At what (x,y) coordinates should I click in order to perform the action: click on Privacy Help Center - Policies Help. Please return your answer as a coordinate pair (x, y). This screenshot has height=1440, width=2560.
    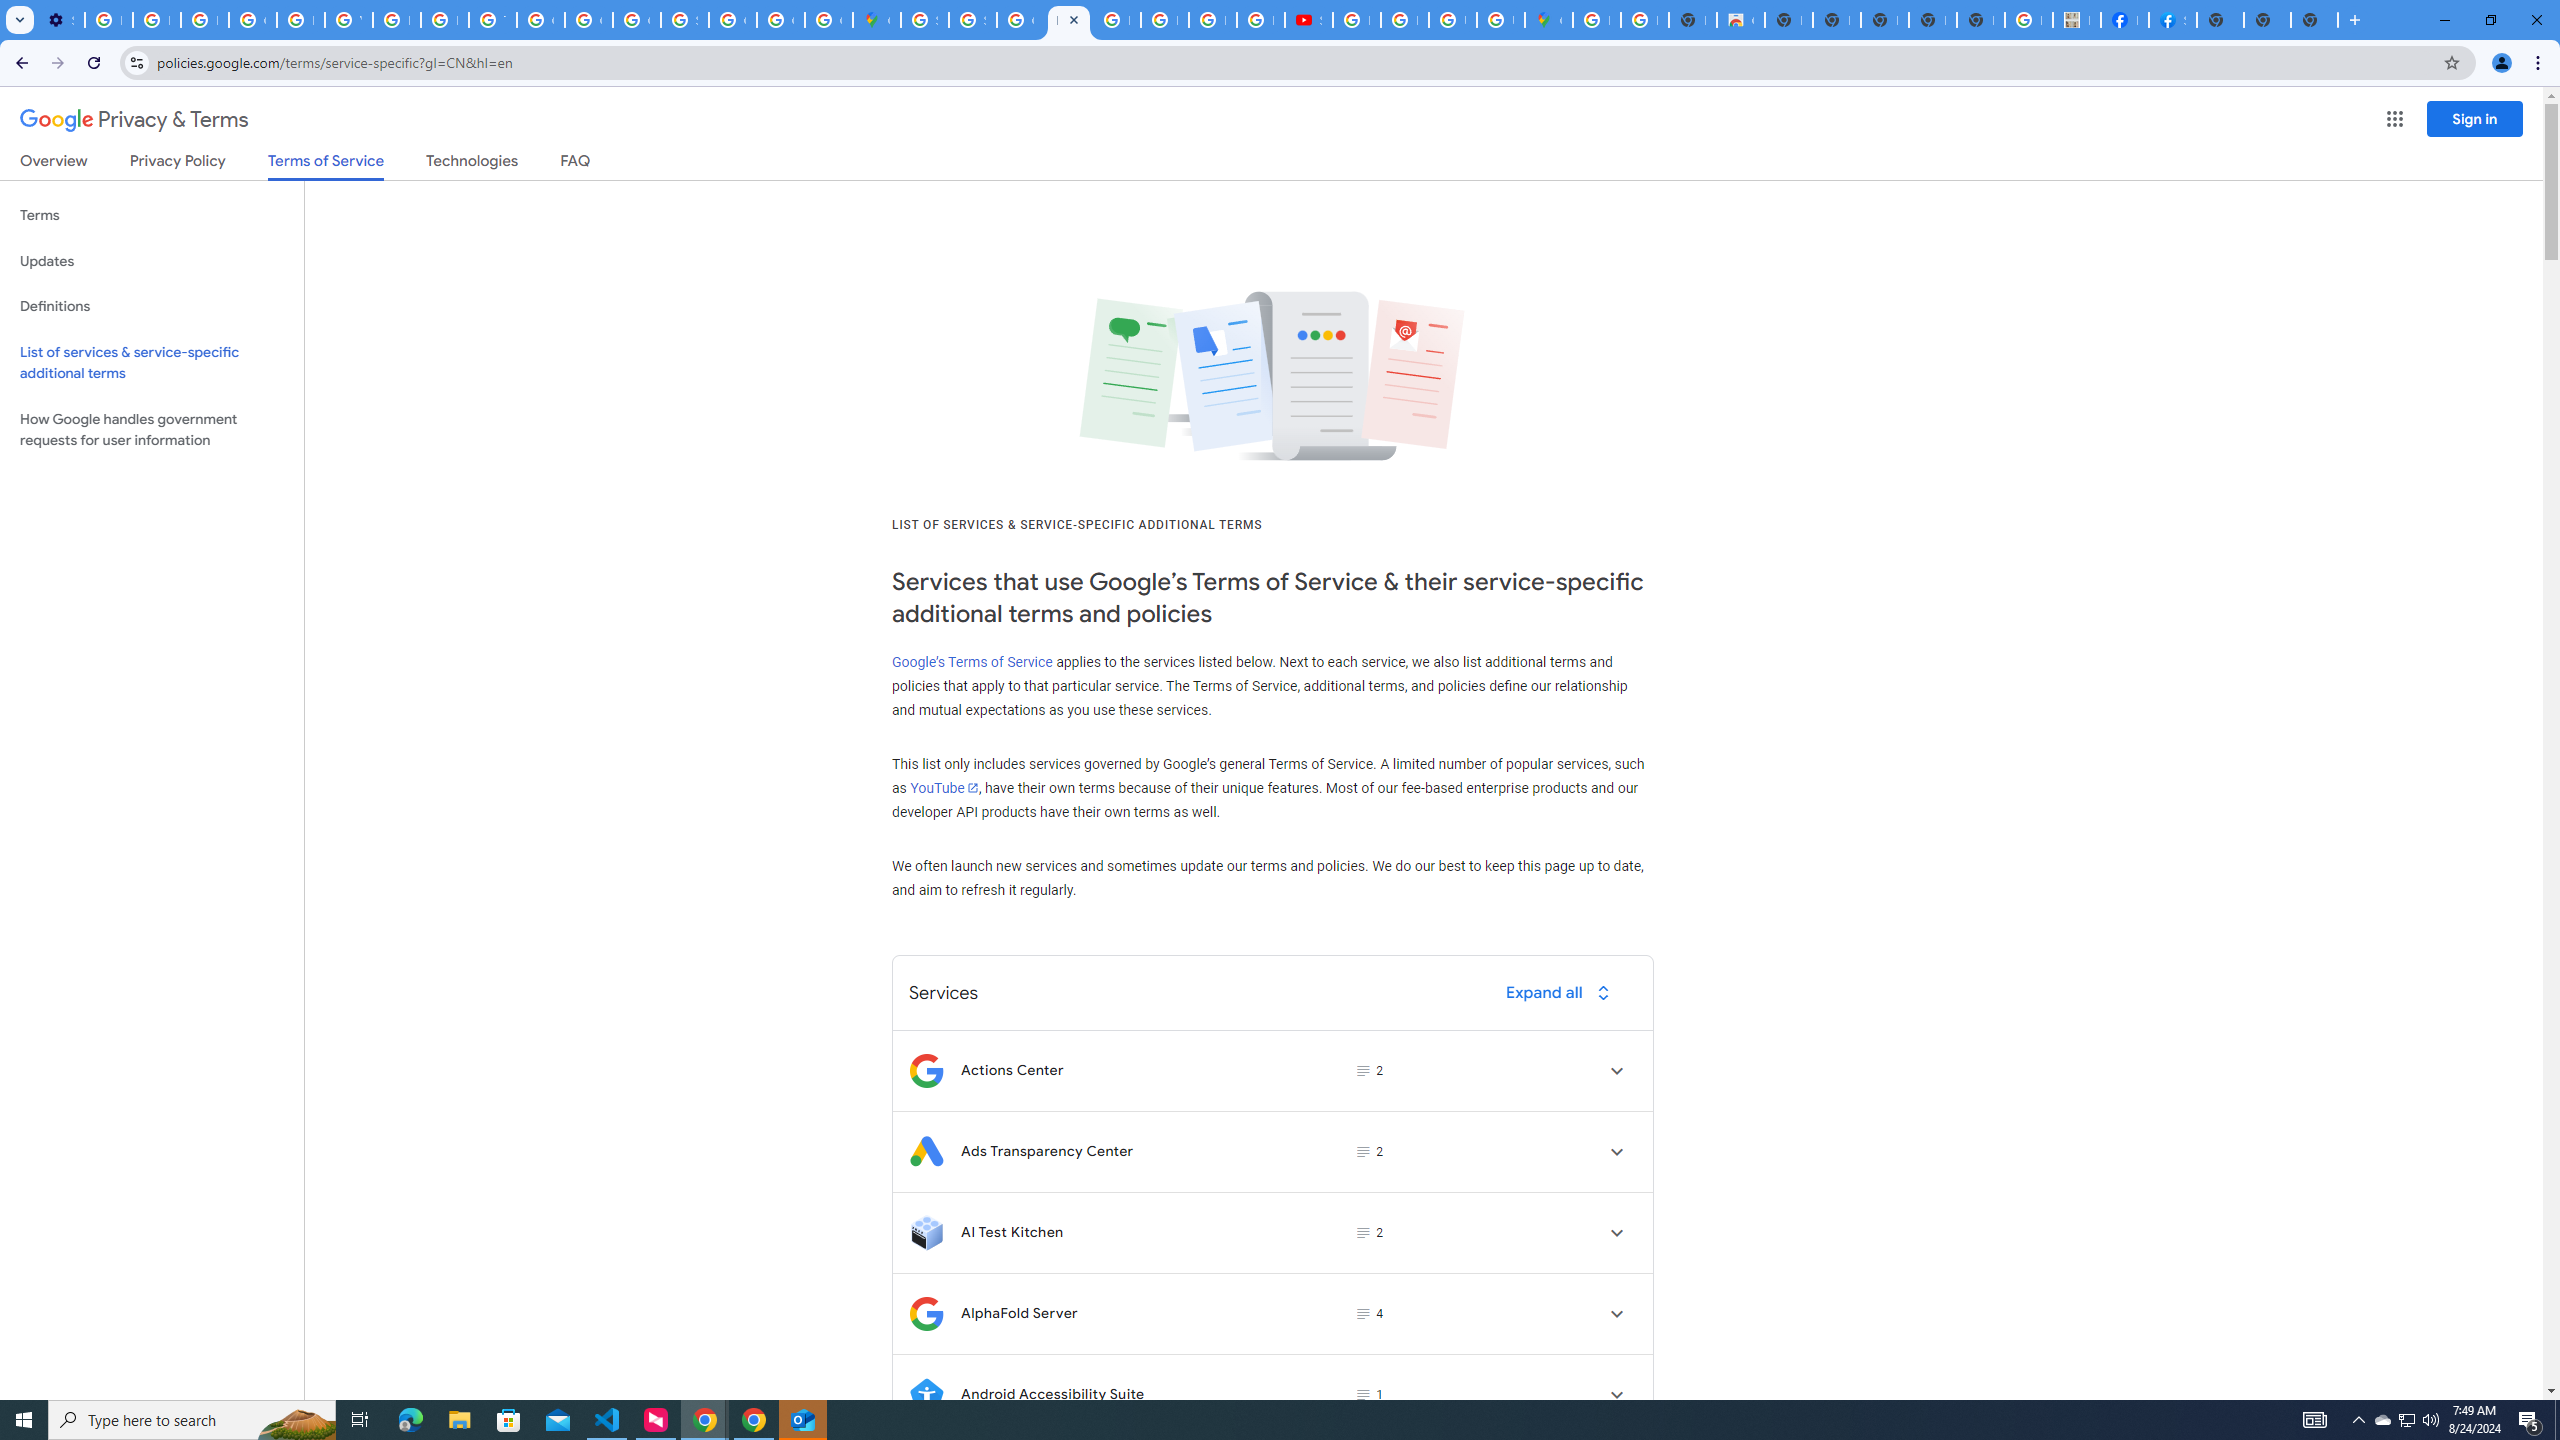
    Looking at the image, I should click on (445, 20).